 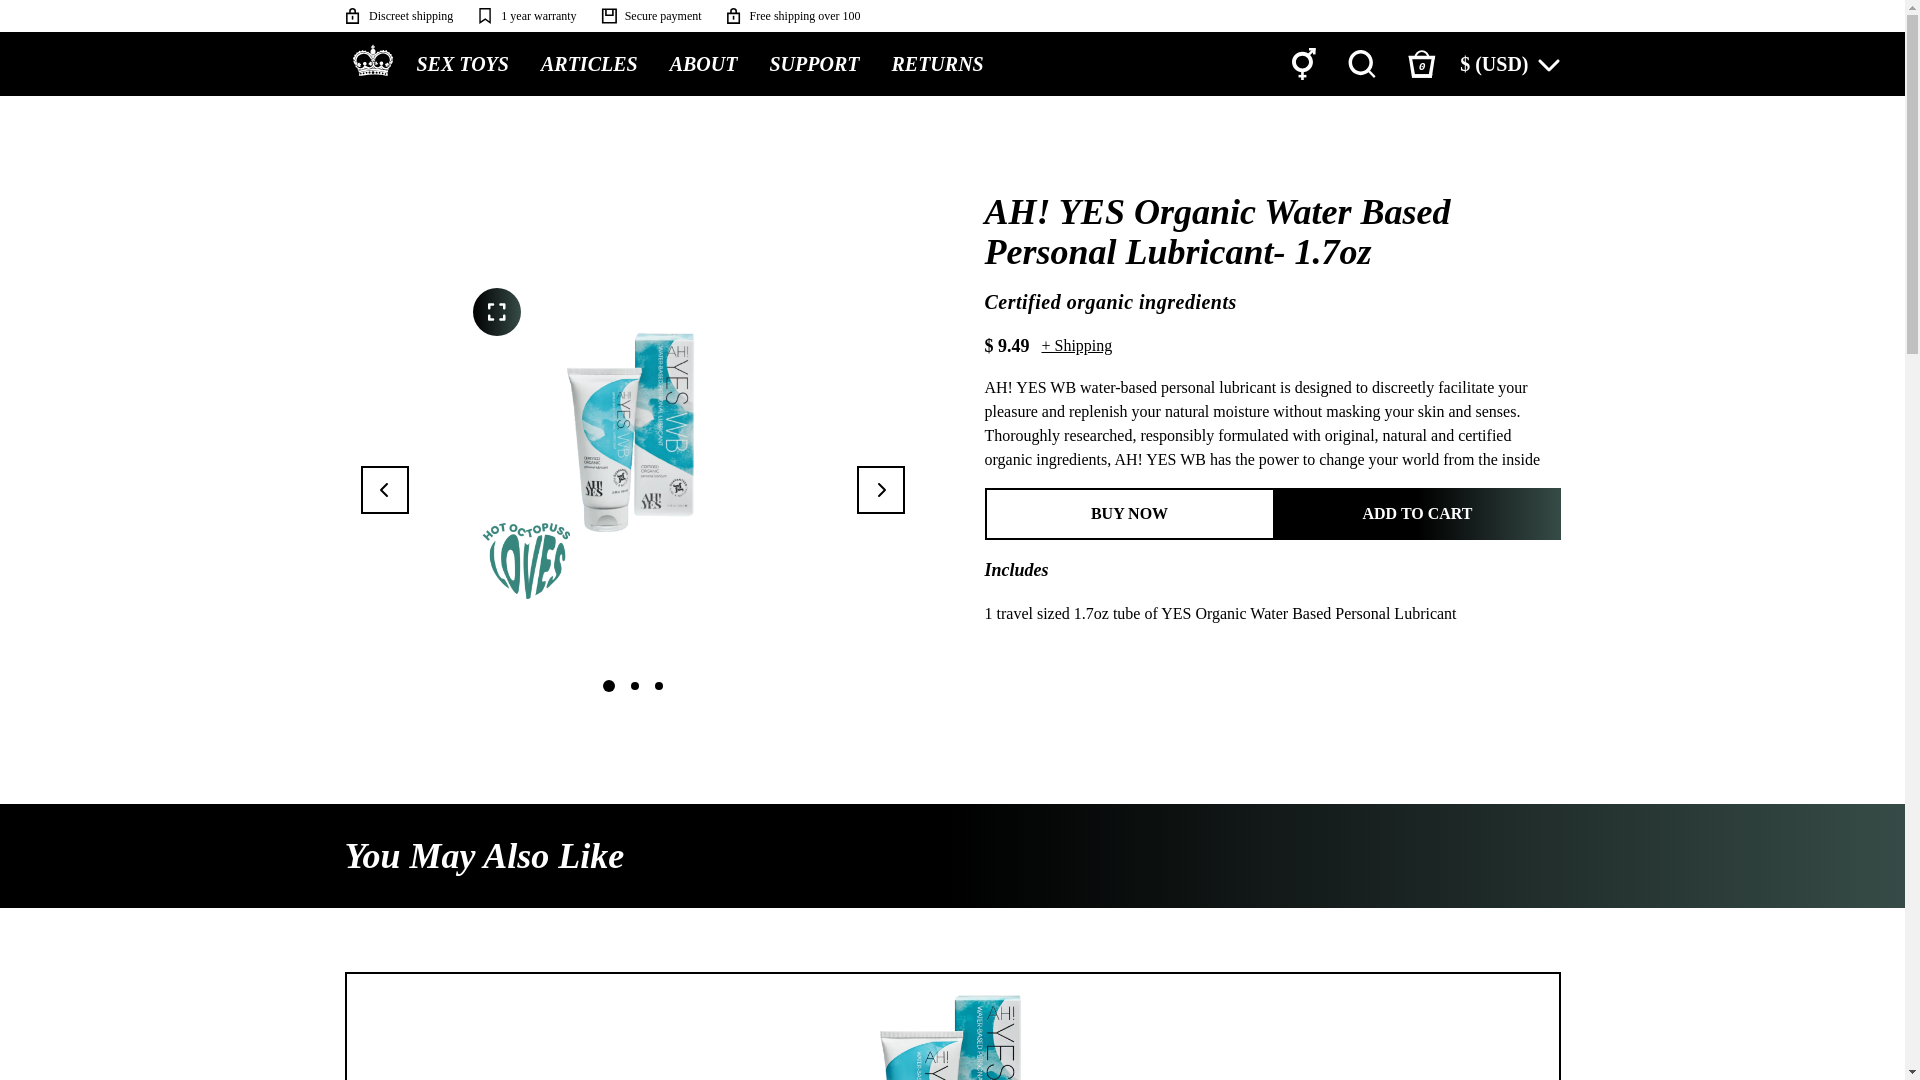 What do you see at coordinates (1528, 16) in the screenshot?
I see `Trustpilot` at bounding box center [1528, 16].